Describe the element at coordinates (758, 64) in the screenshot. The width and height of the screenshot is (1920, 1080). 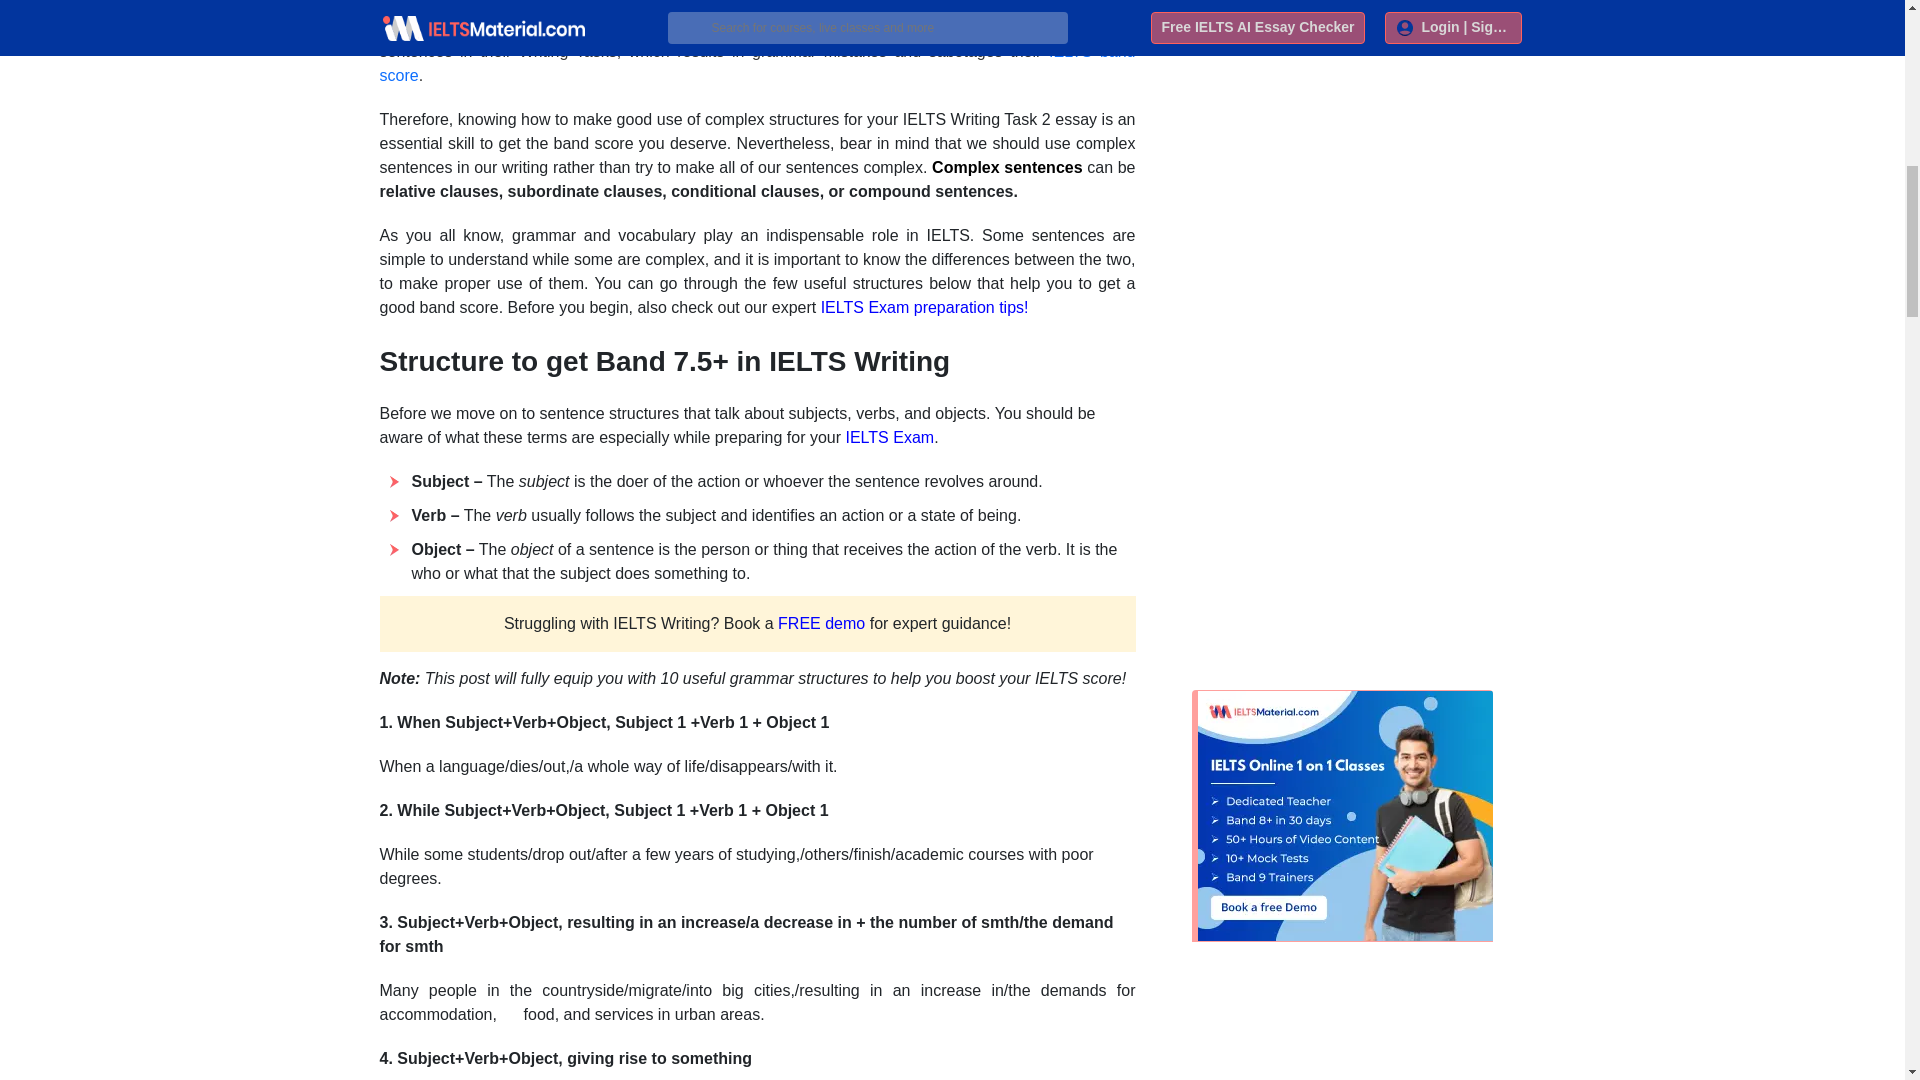
I see `IELTS band score` at that location.